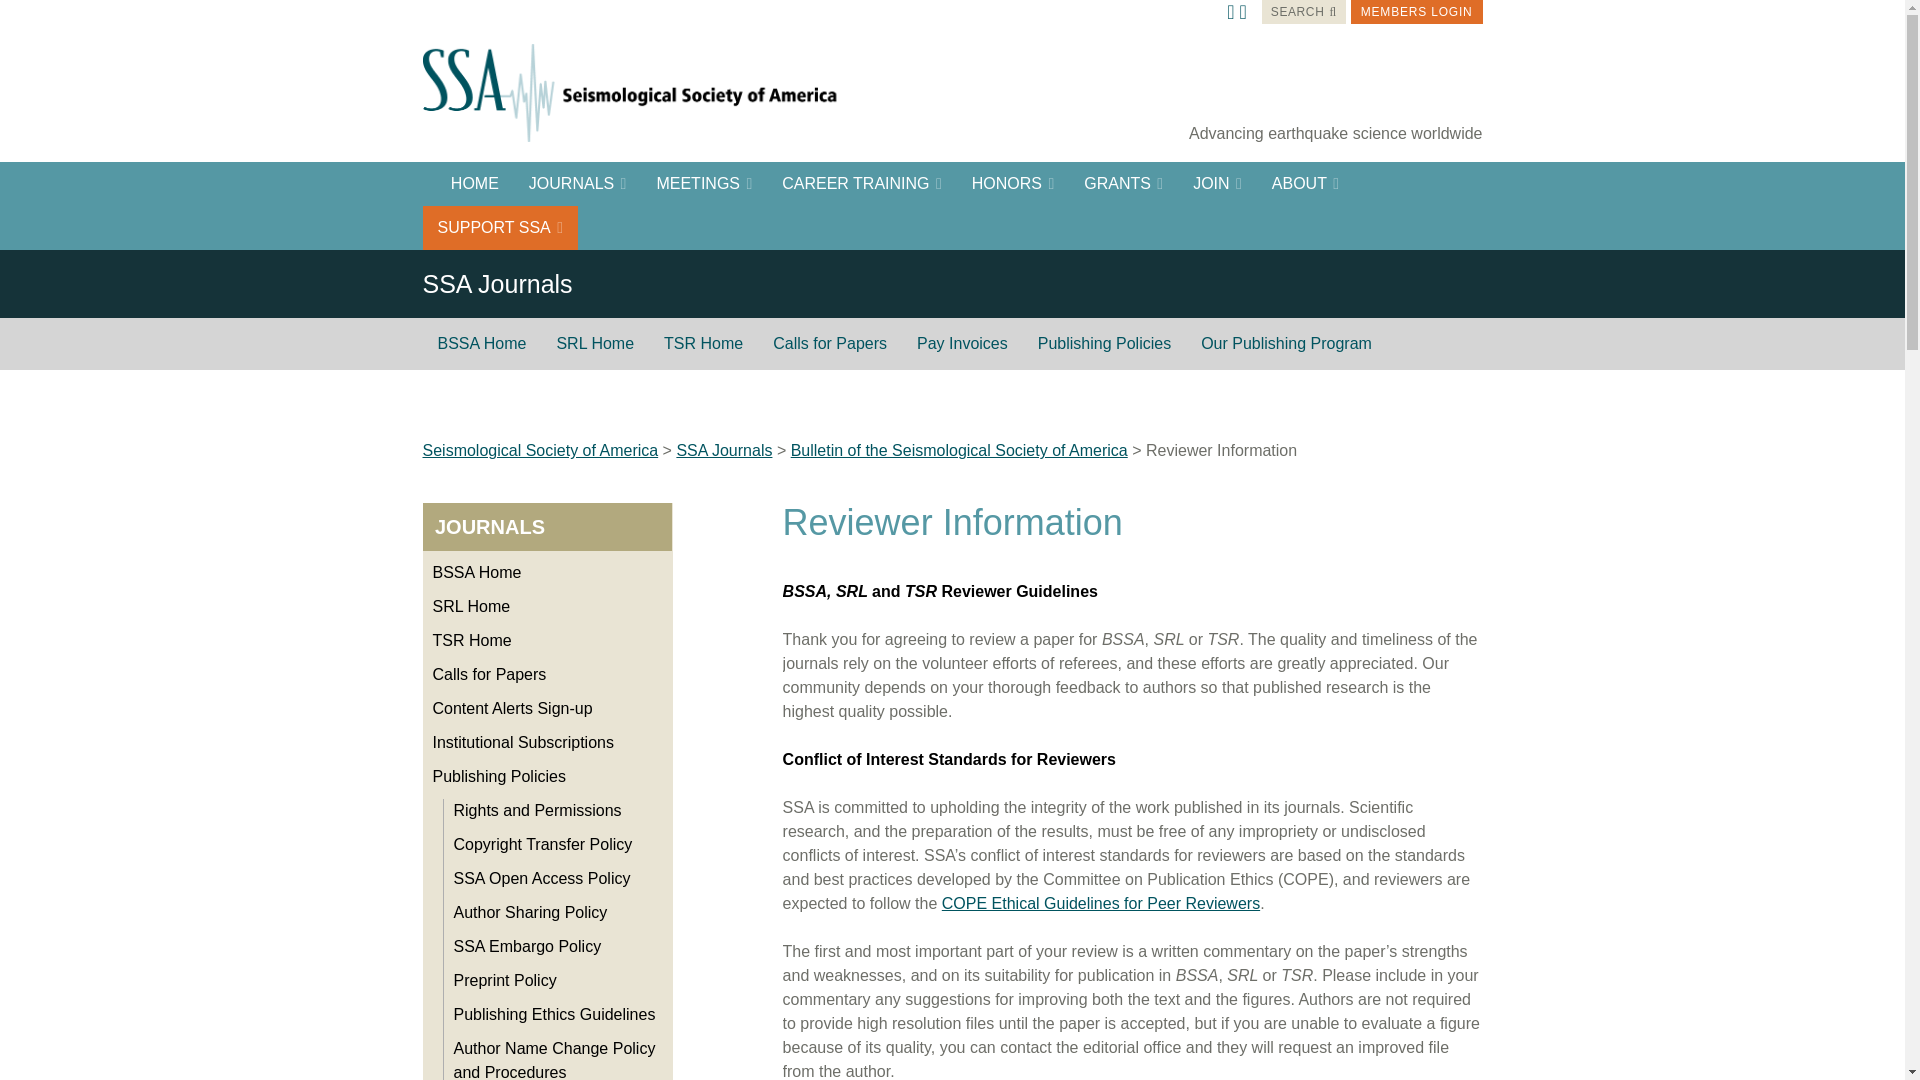 This screenshot has height=1080, width=1920. Describe the element at coordinates (960, 450) in the screenshot. I see `Go to Bulletin of the Seismological Society of America.` at that location.